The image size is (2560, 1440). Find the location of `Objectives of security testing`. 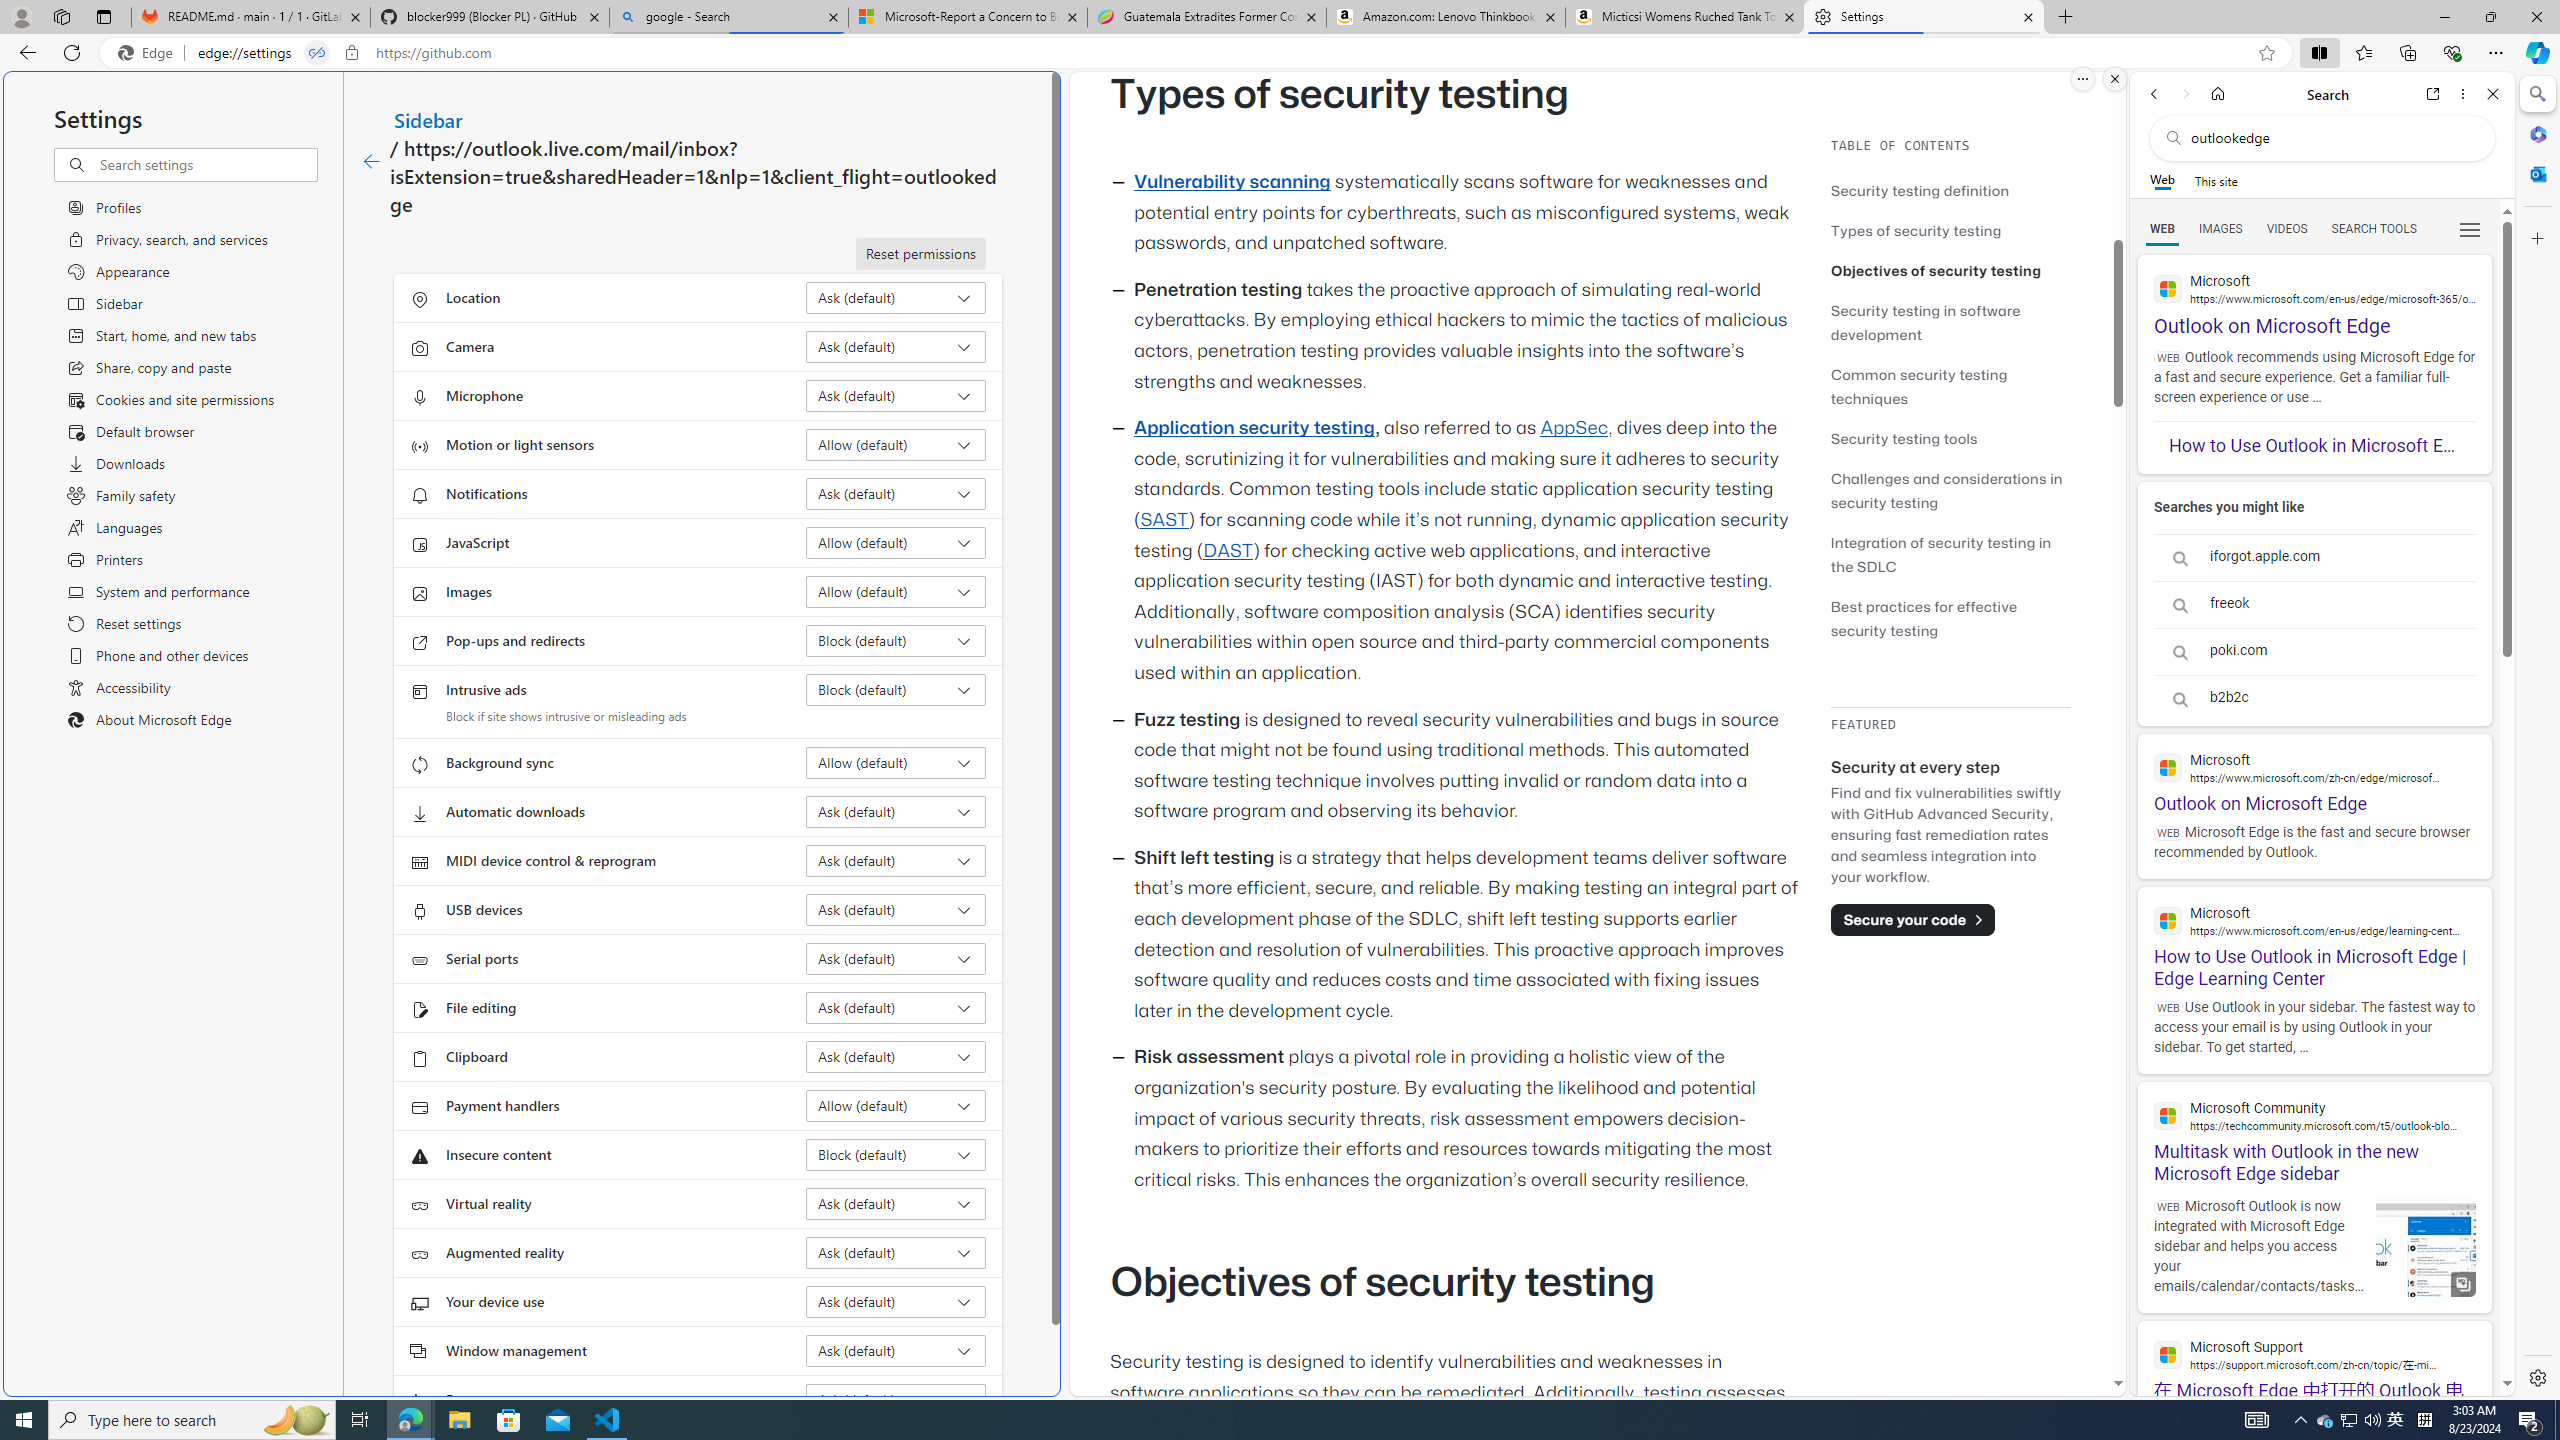

Objectives of security testing is located at coordinates (1936, 270).